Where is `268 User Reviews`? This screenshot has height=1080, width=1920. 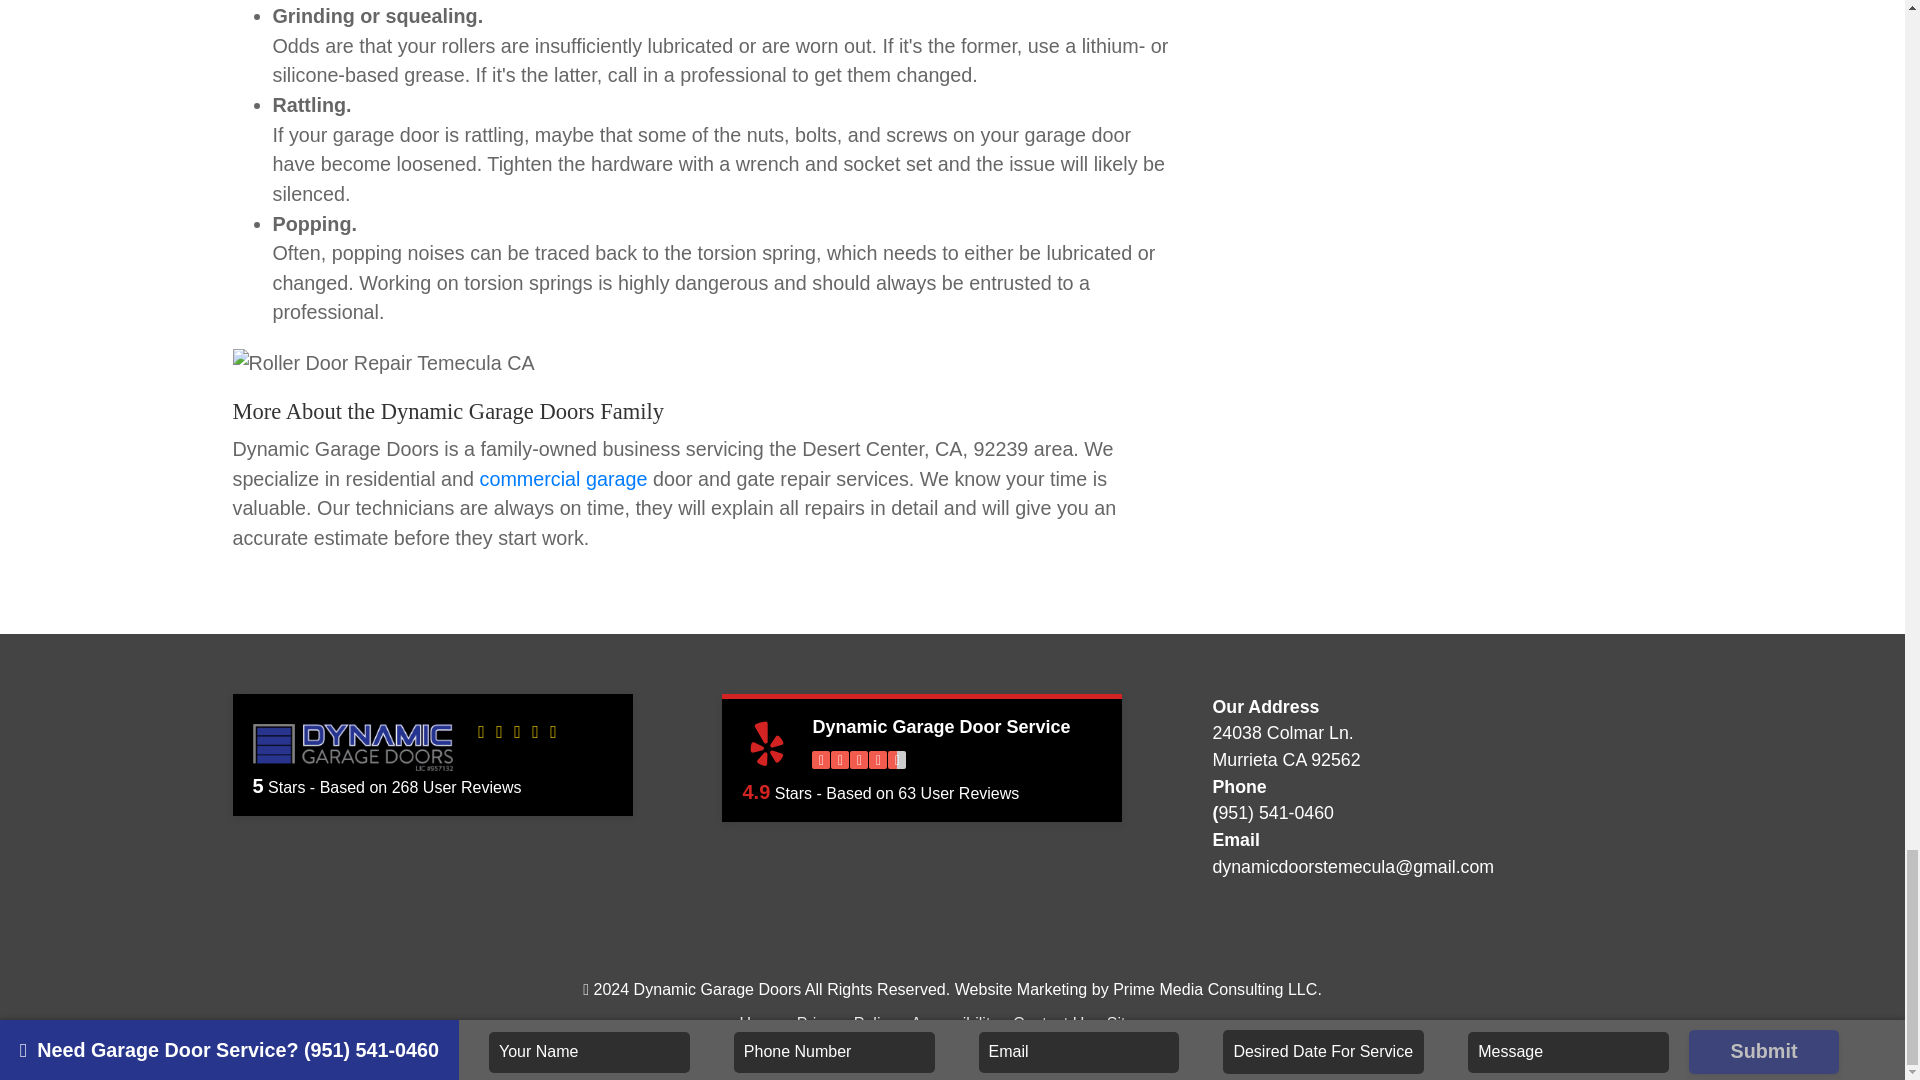 268 User Reviews is located at coordinates (456, 786).